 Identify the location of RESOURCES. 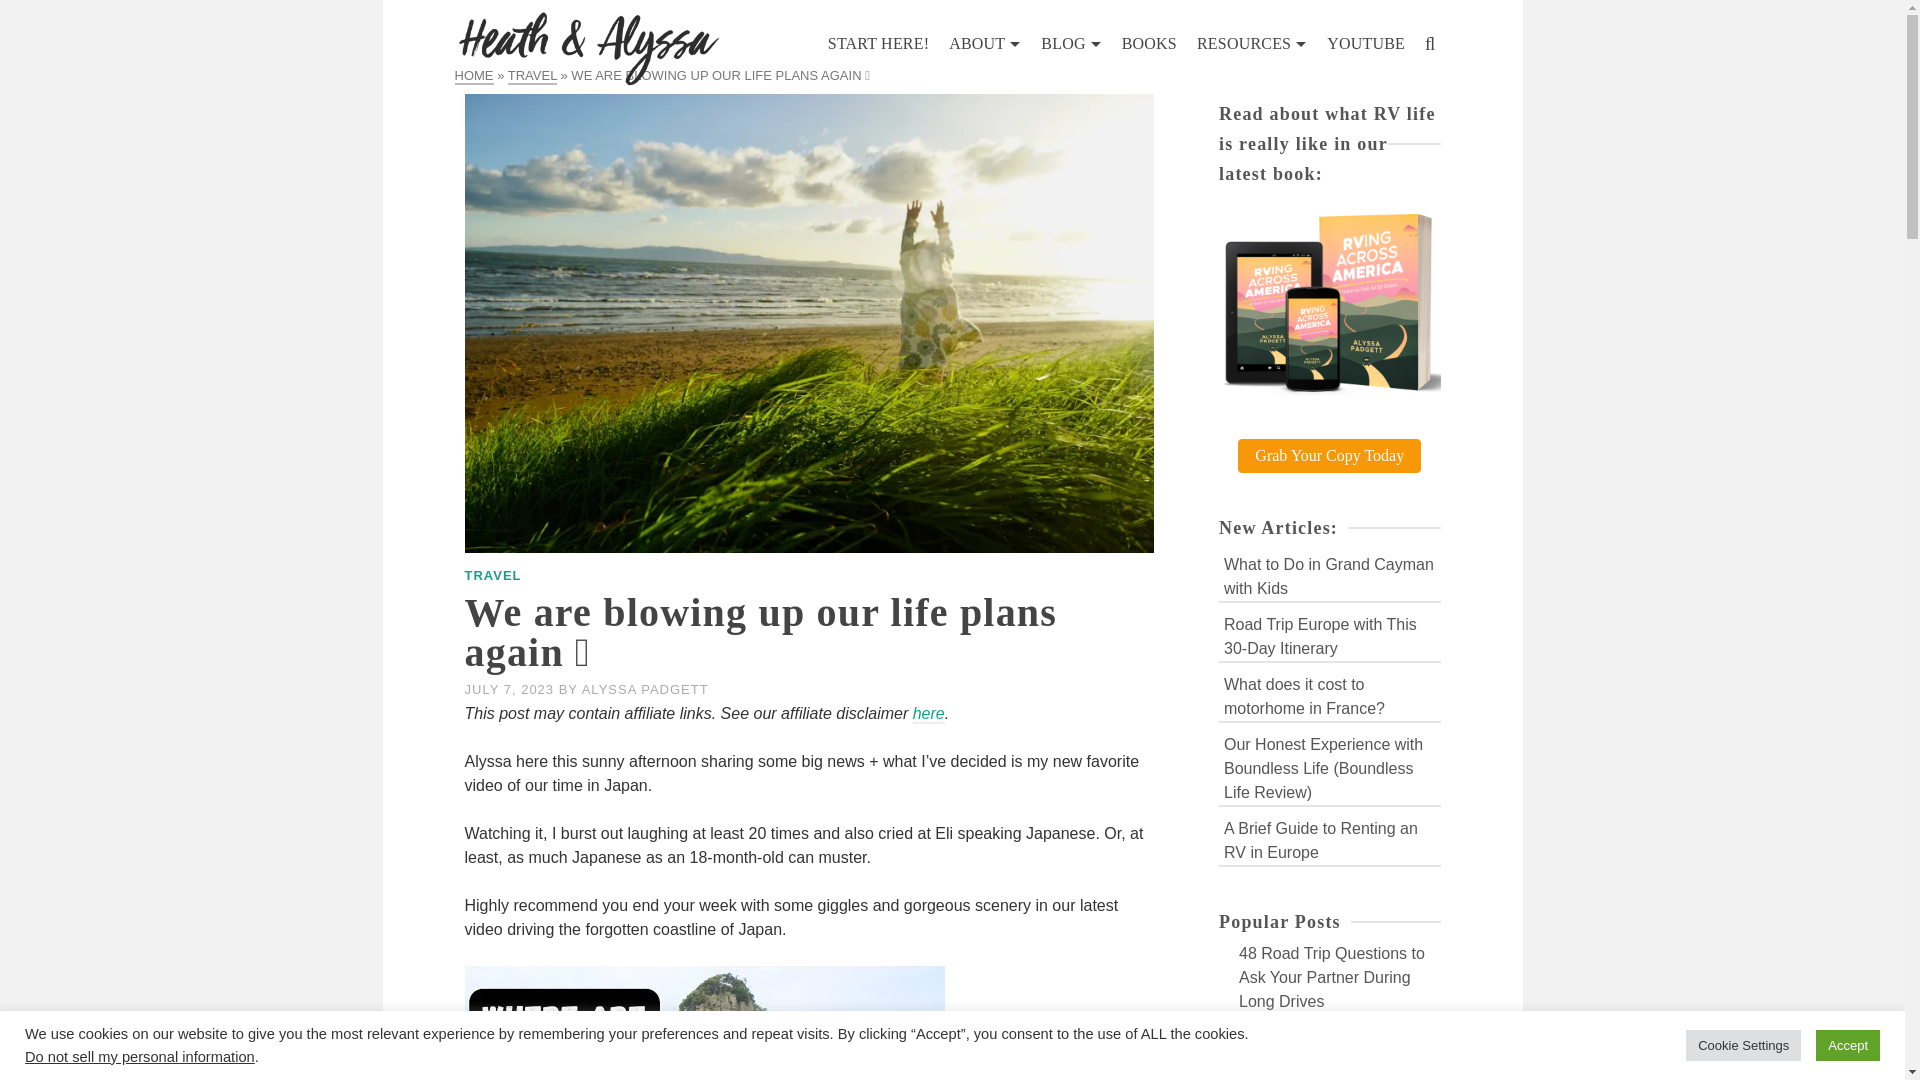
(1252, 43).